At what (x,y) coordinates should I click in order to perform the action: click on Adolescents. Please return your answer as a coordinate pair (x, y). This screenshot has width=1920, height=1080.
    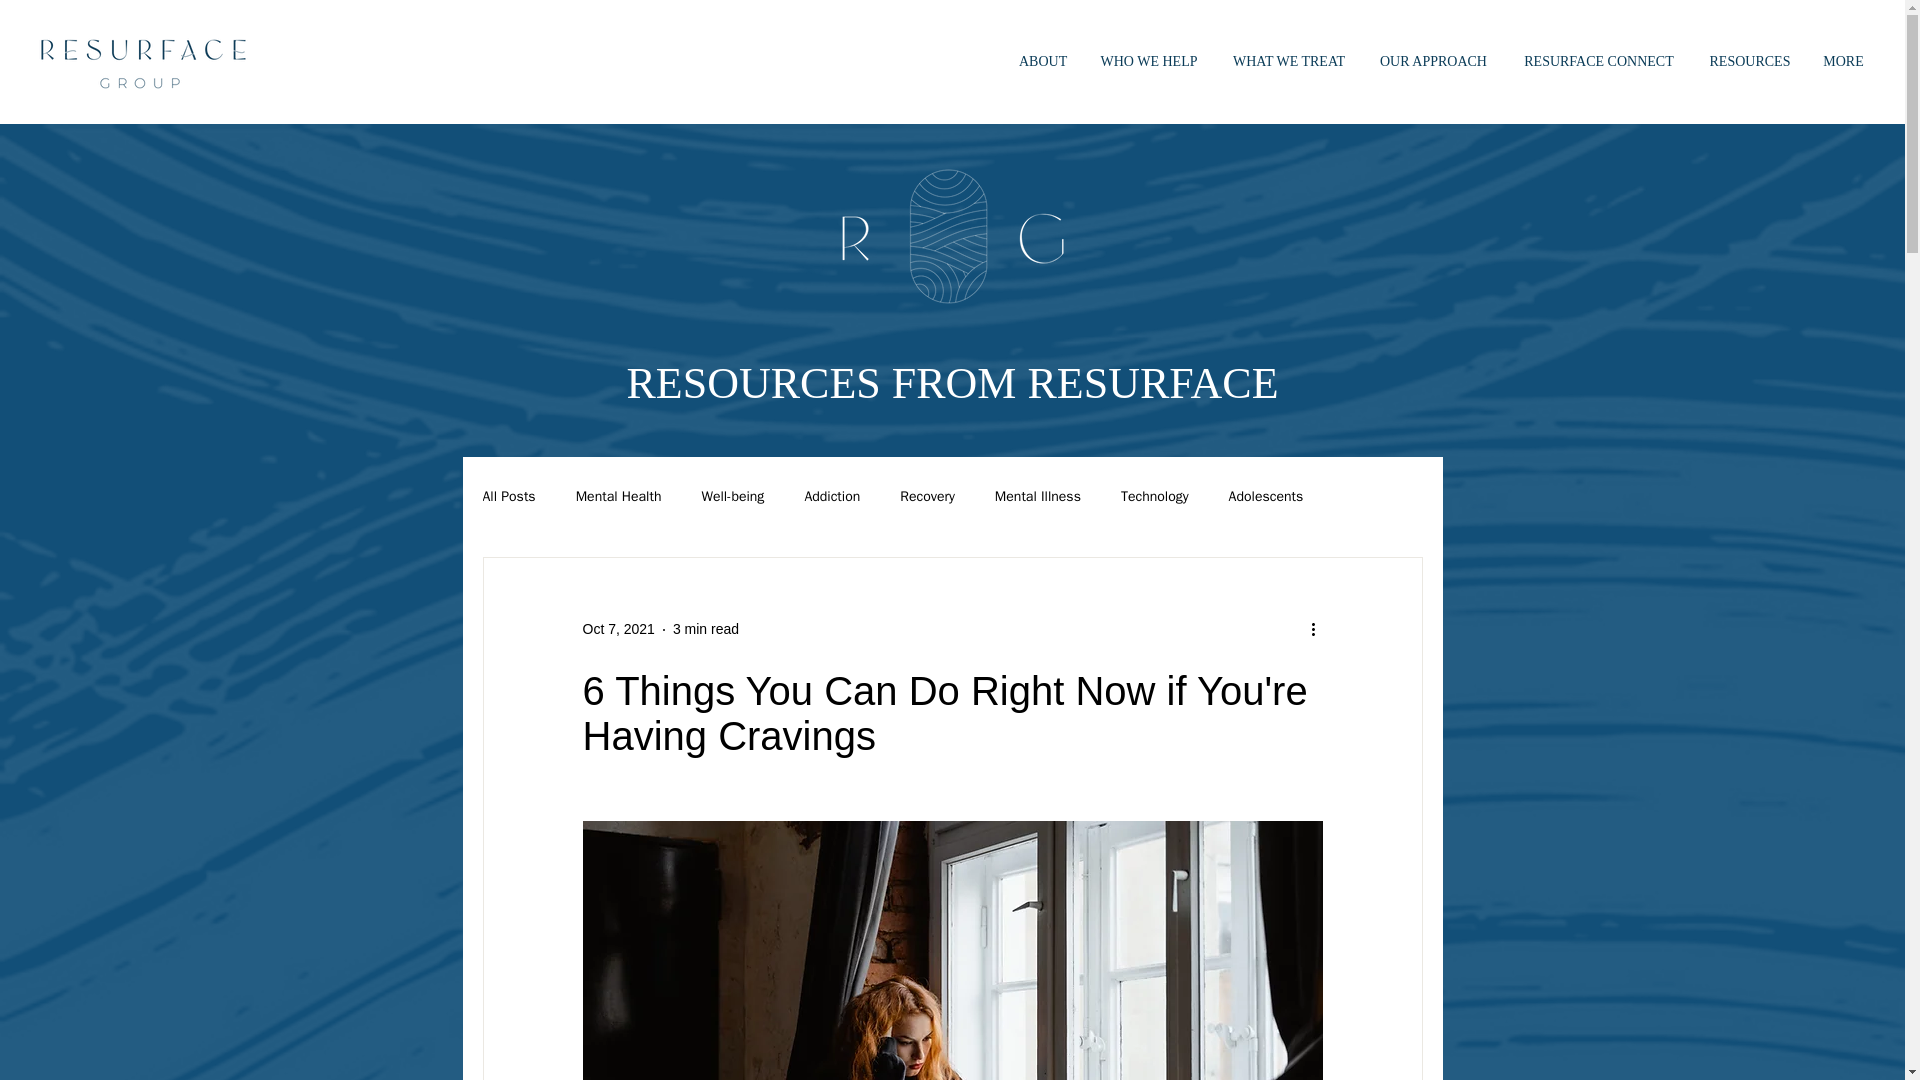
    Looking at the image, I should click on (1266, 497).